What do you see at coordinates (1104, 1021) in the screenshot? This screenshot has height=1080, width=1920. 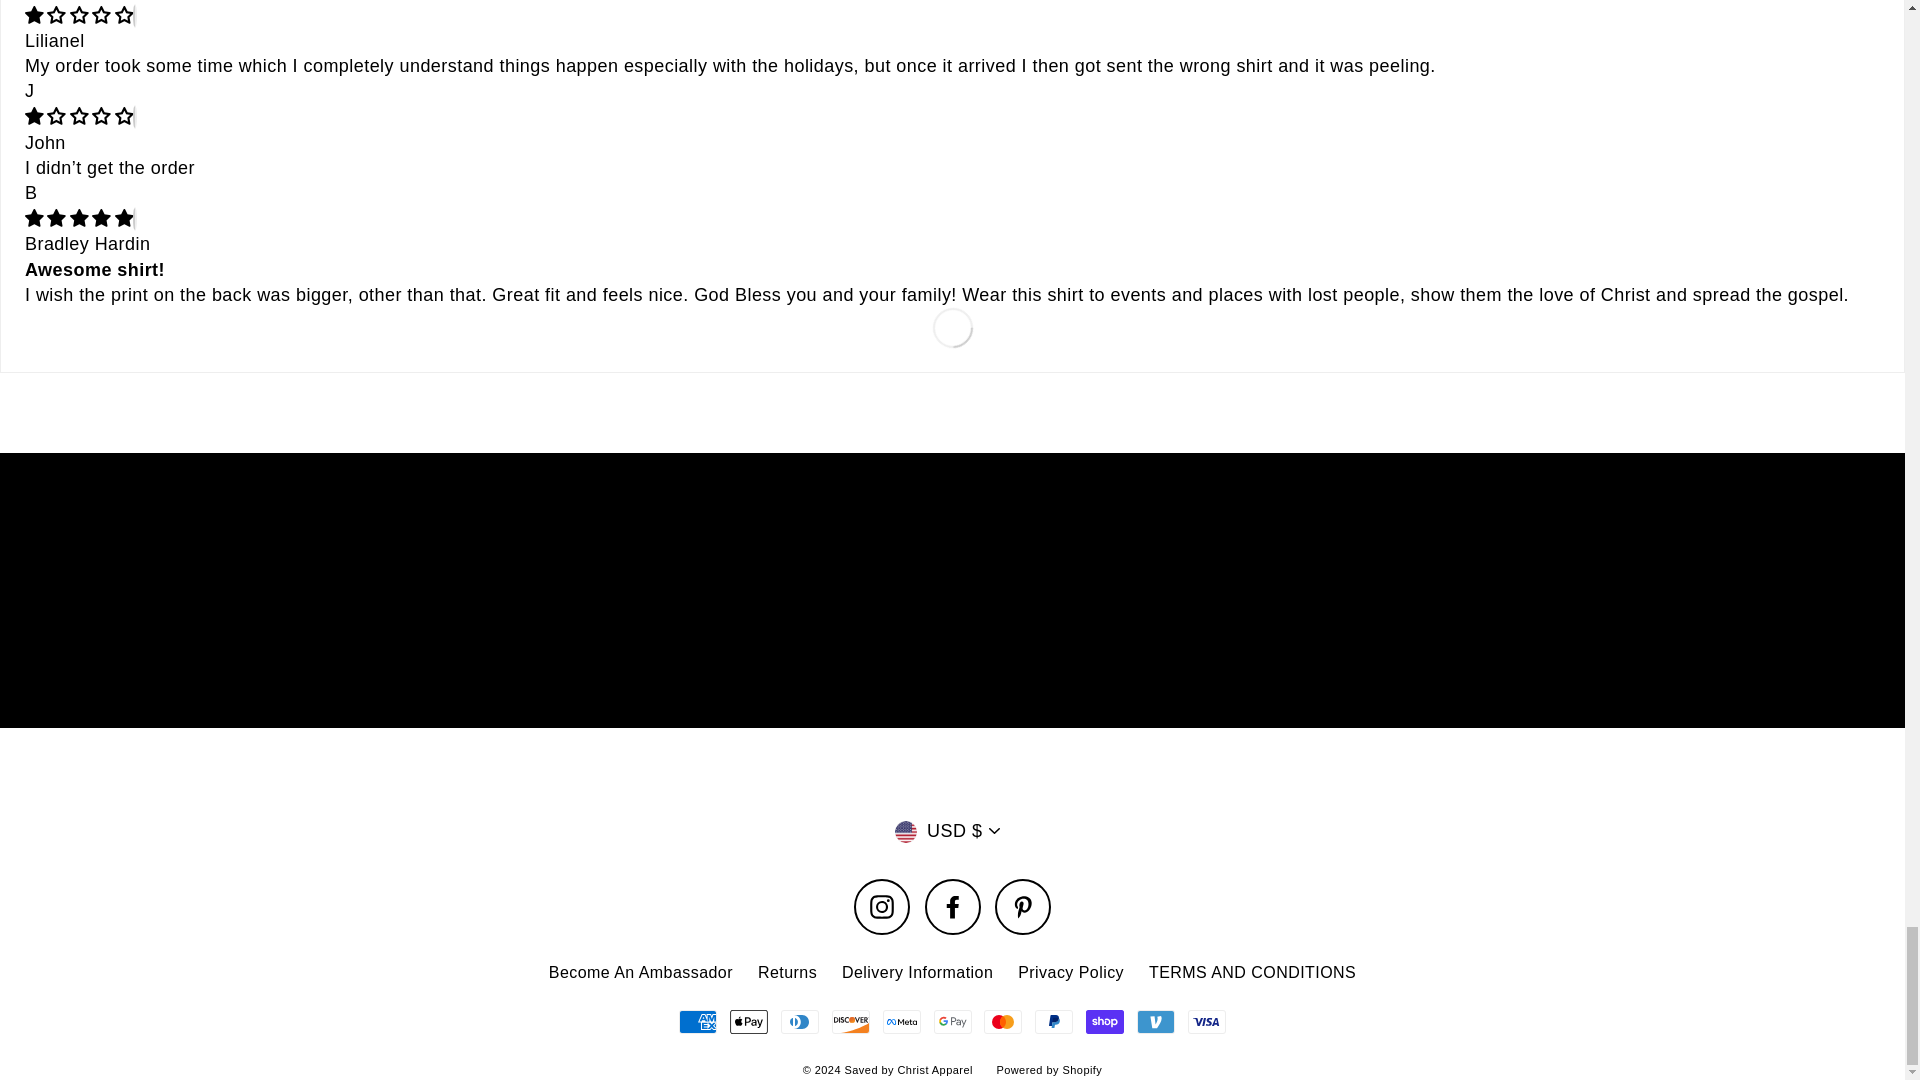 I see `Shop Pay` at bounding box center [1104, 1021].